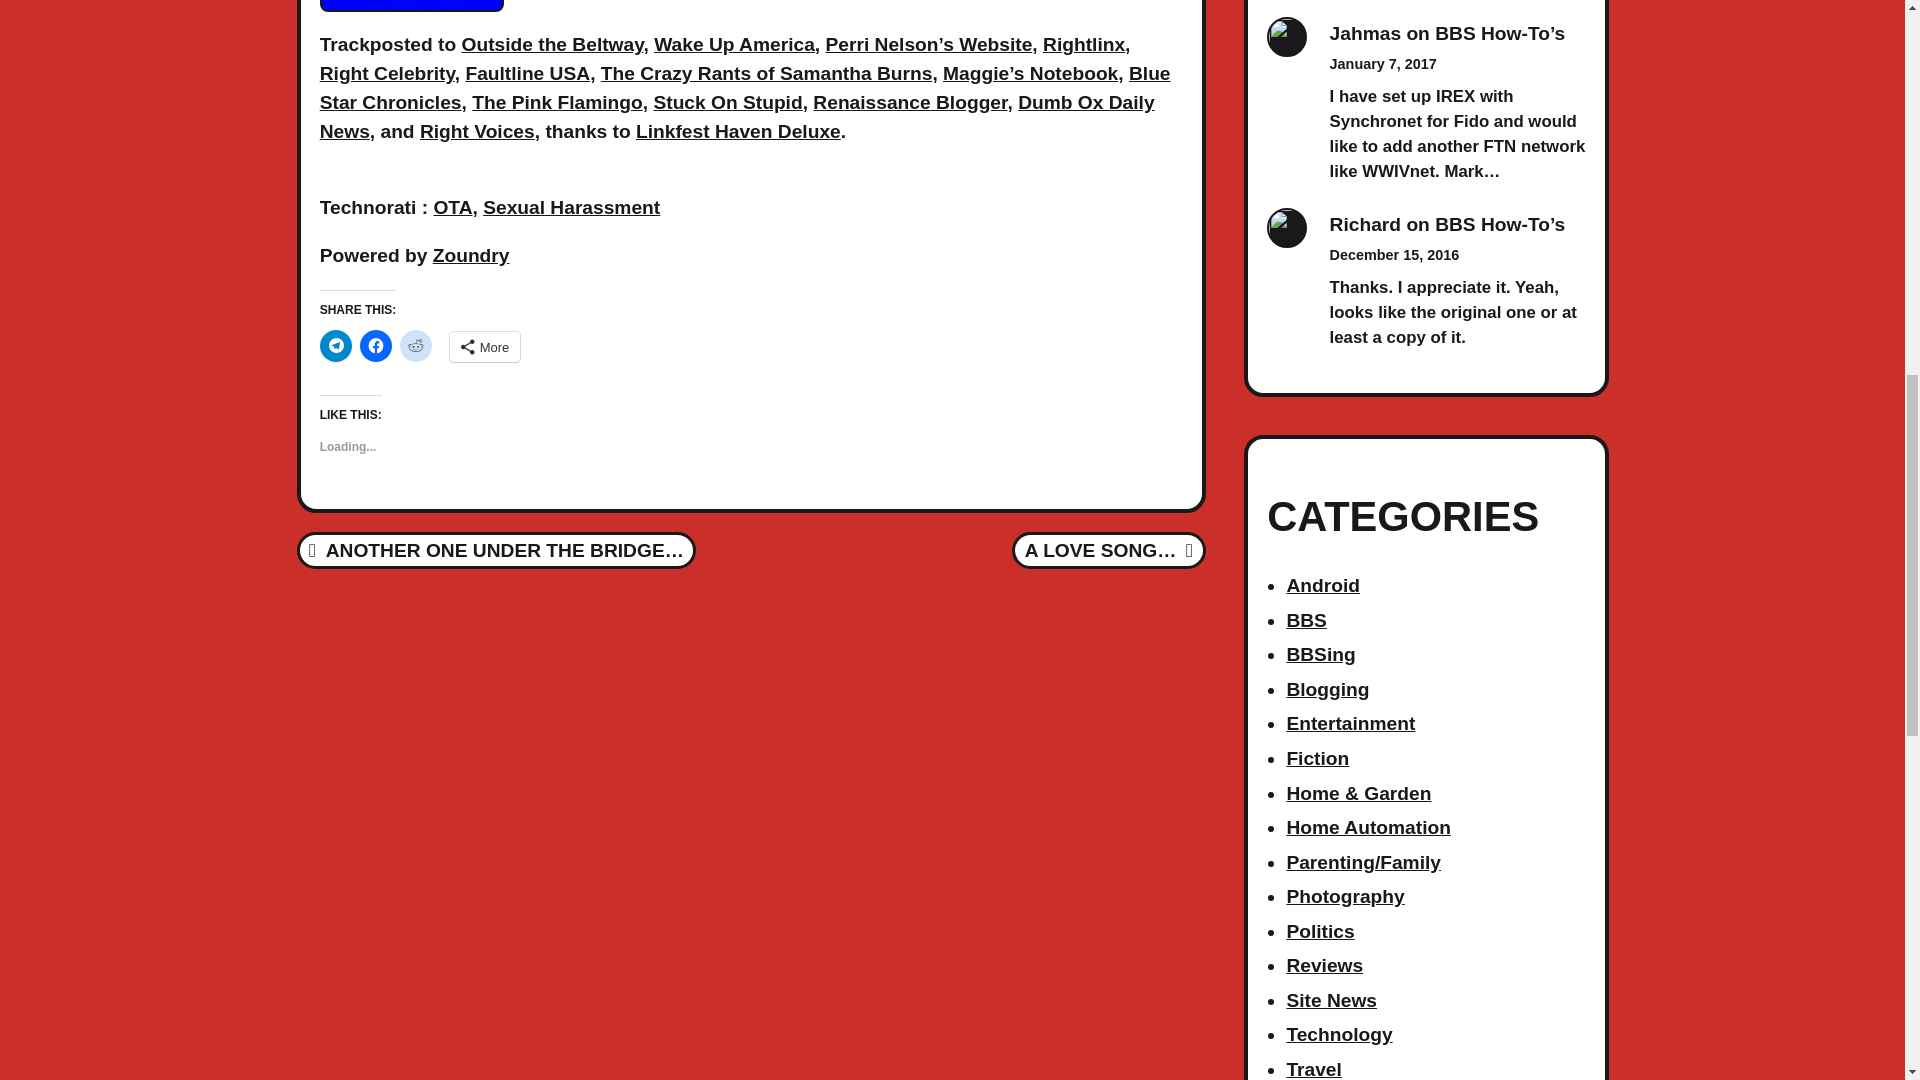 This screenshot has width=1920, height=1080. Describe the element at coordinates (484, 346) in the screenshot. I see `More` at that location.